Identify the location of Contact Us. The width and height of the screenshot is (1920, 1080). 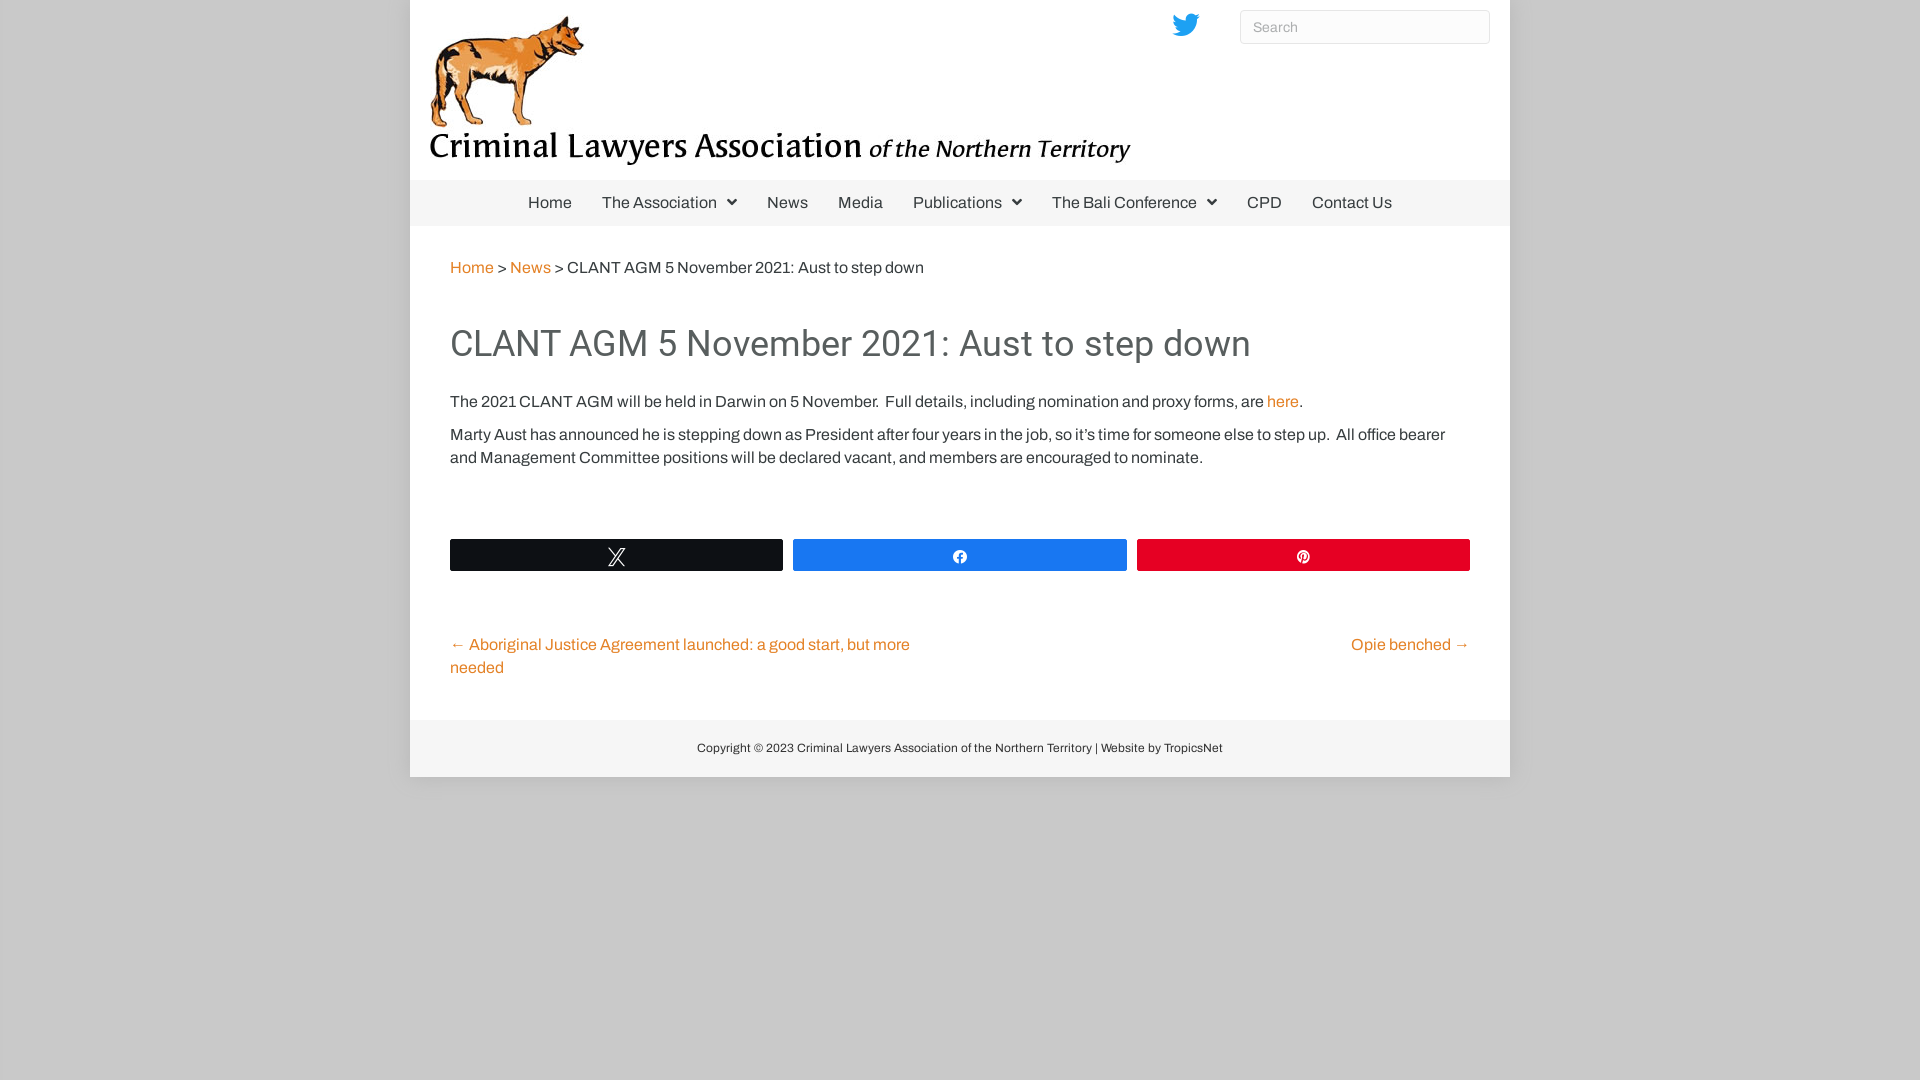
(1352, 203).